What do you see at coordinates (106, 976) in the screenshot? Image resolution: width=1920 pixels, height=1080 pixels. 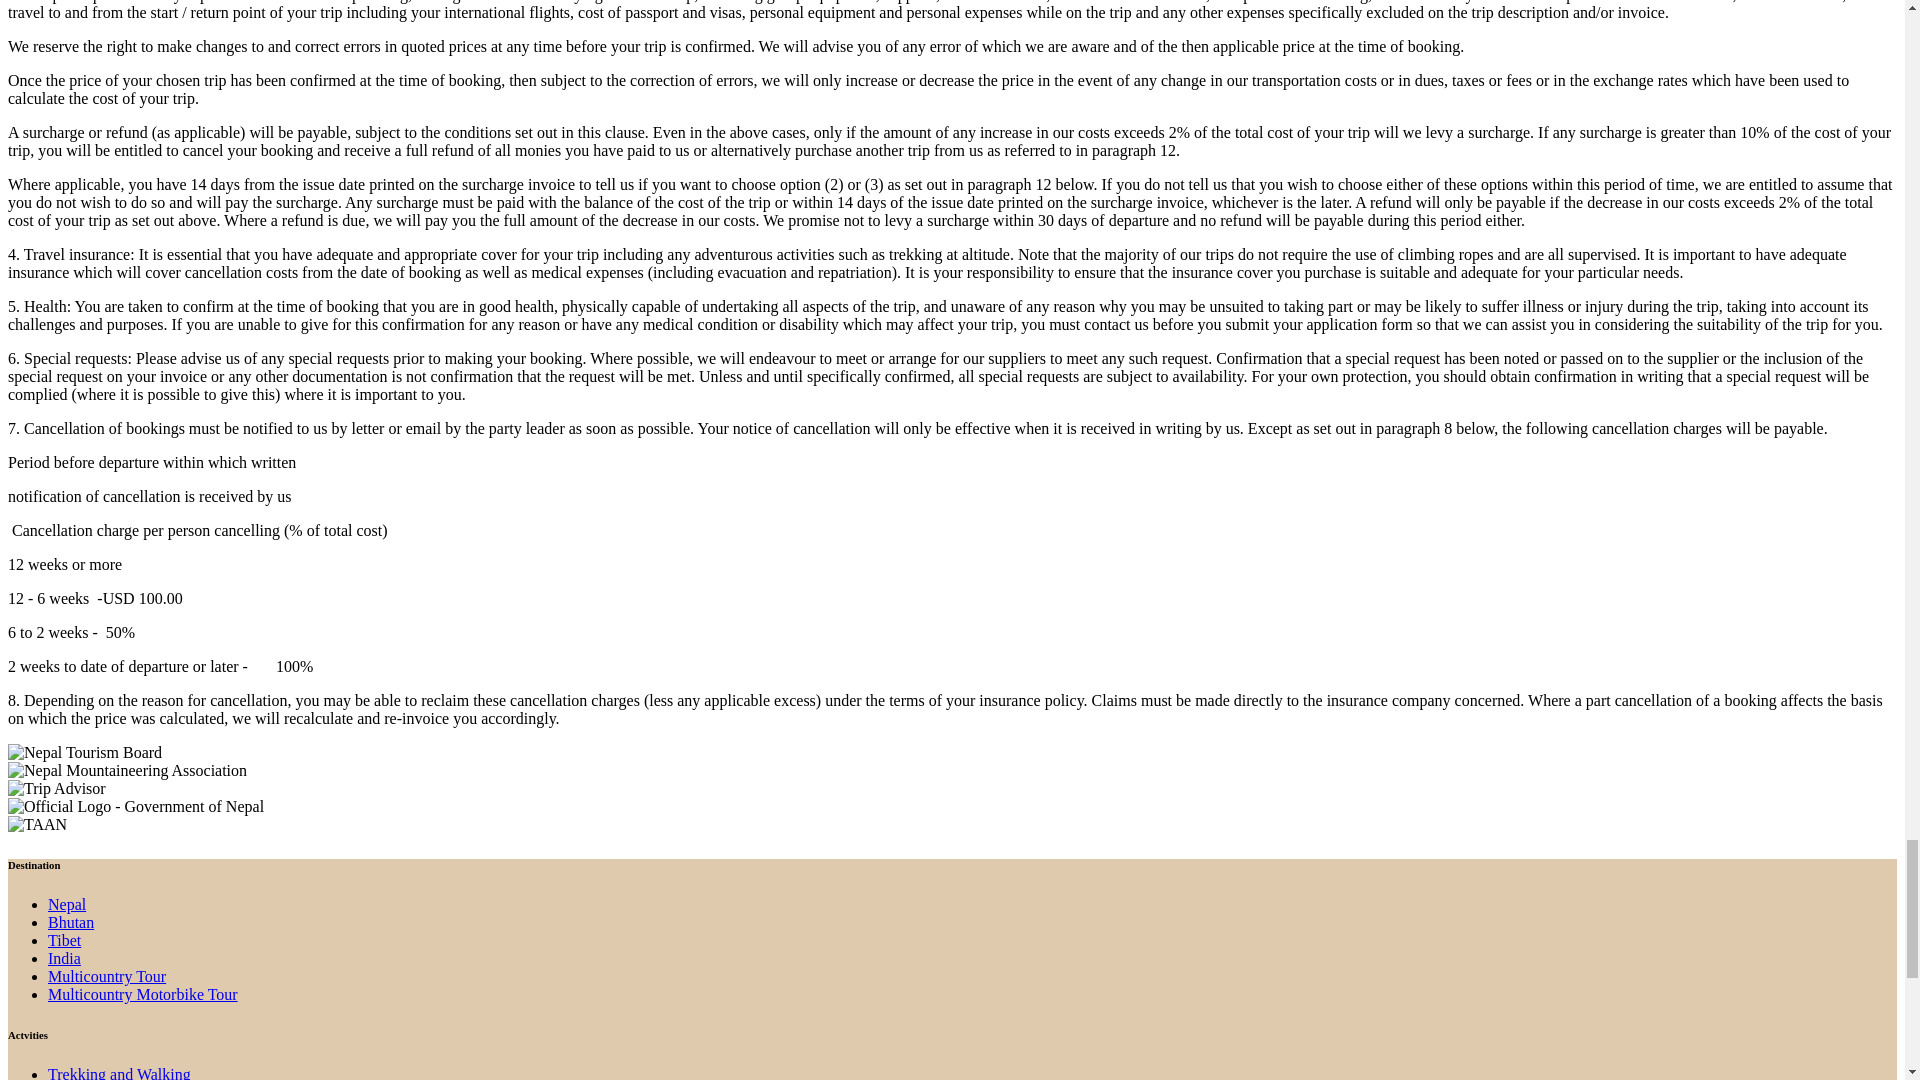 I see `Multicountry Tour` at bounding box center [106, 976].